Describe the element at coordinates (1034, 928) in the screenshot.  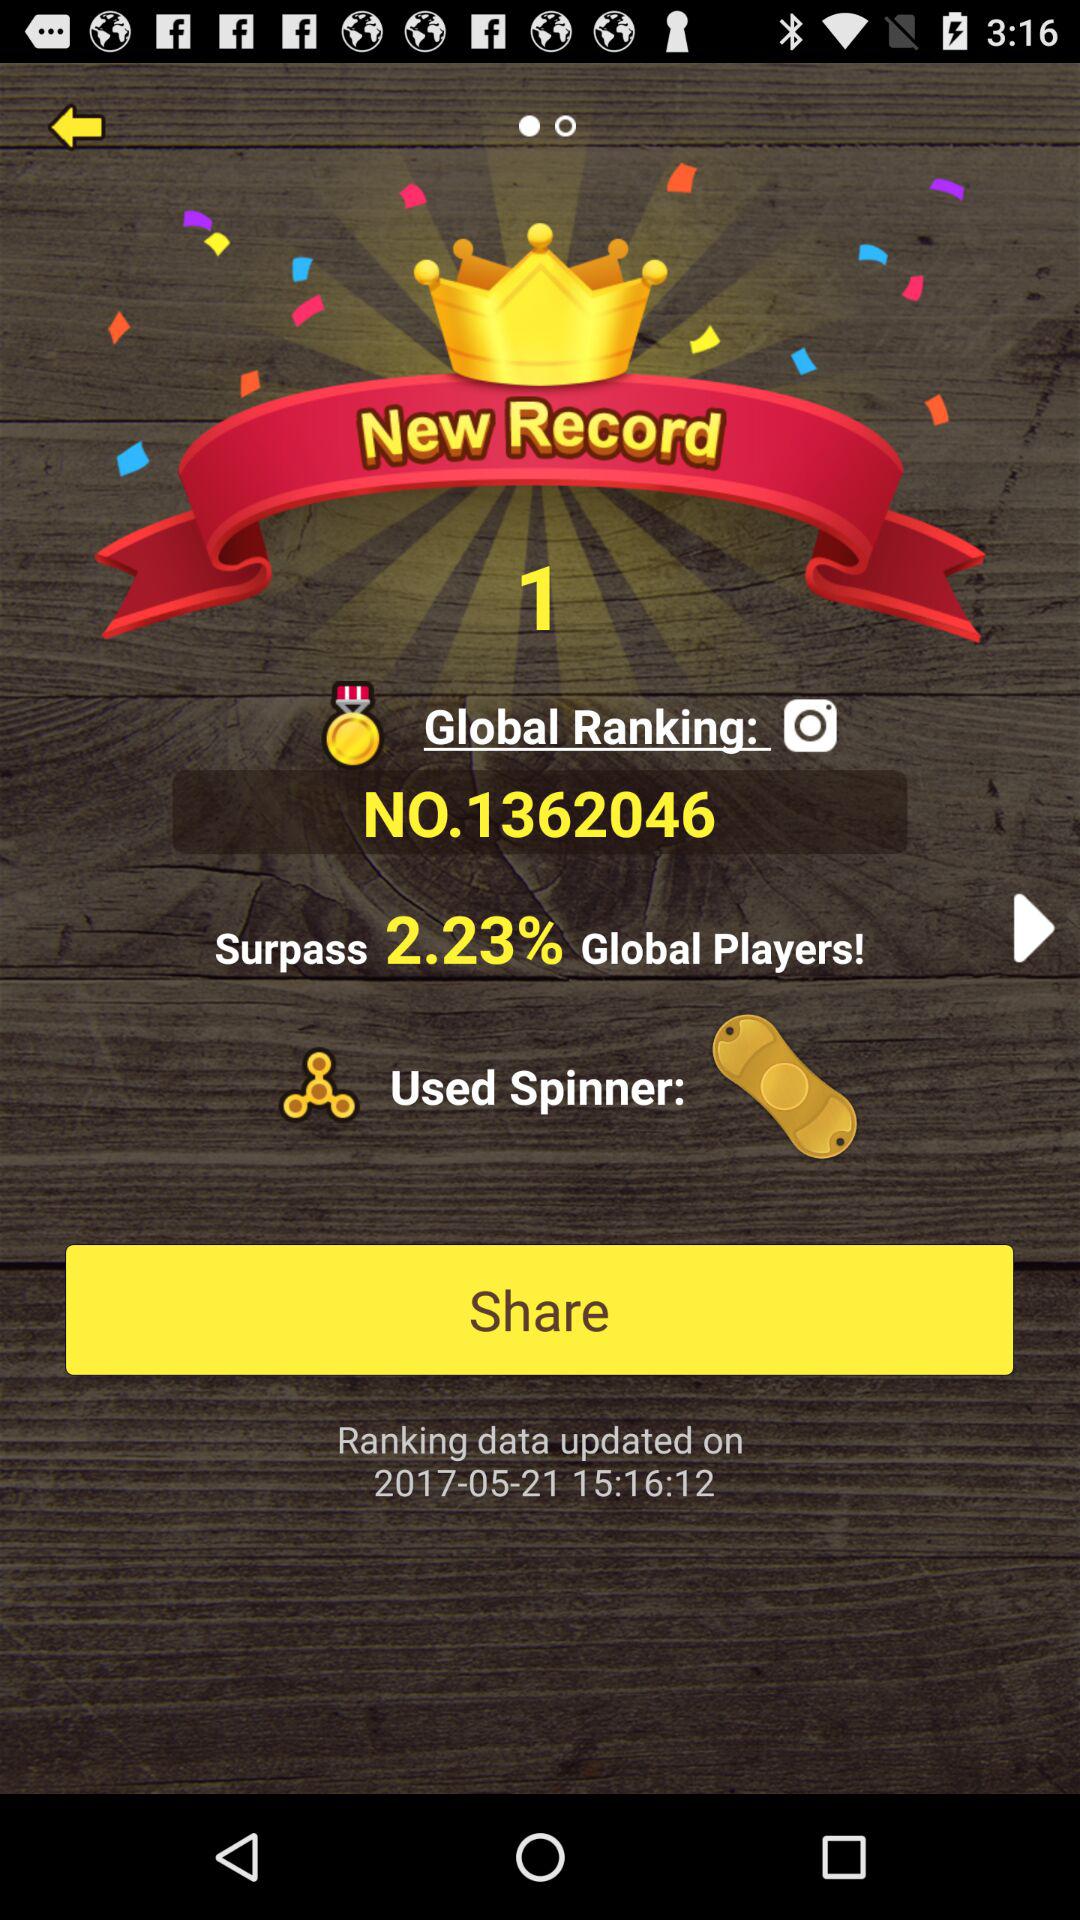
I see `go to next` at that location.